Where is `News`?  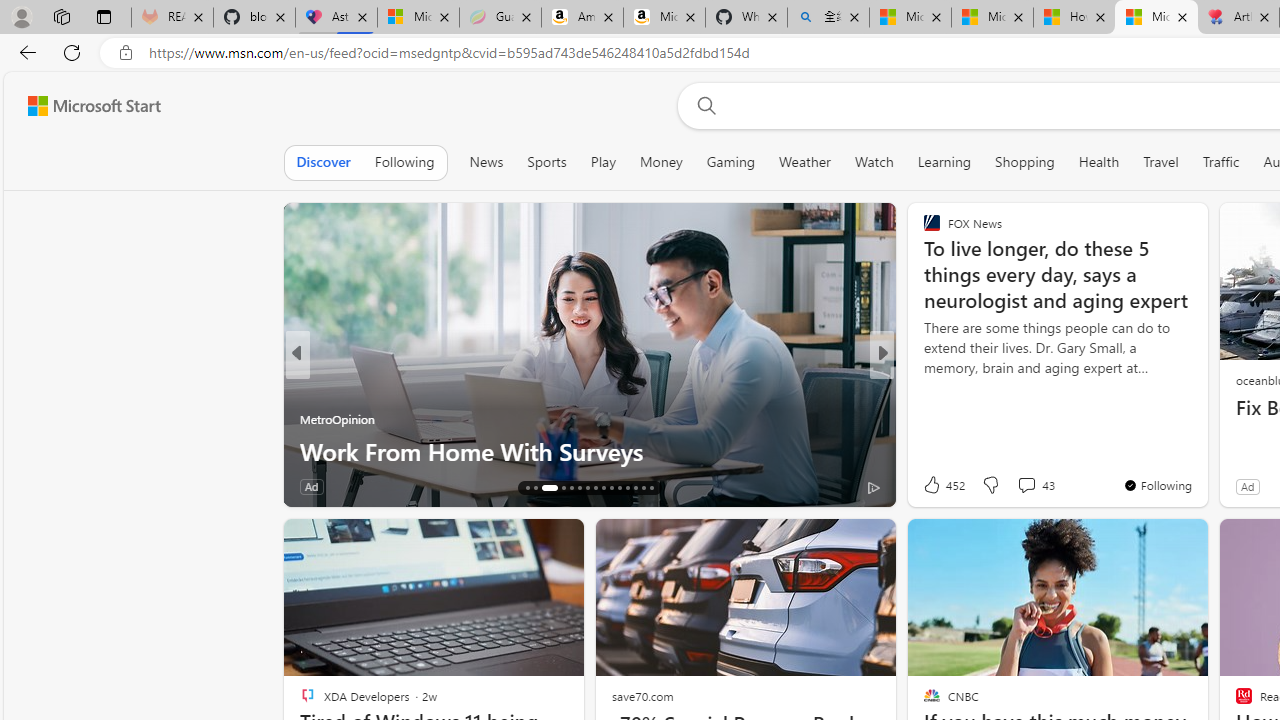
News is located at coordinates (486, 162).